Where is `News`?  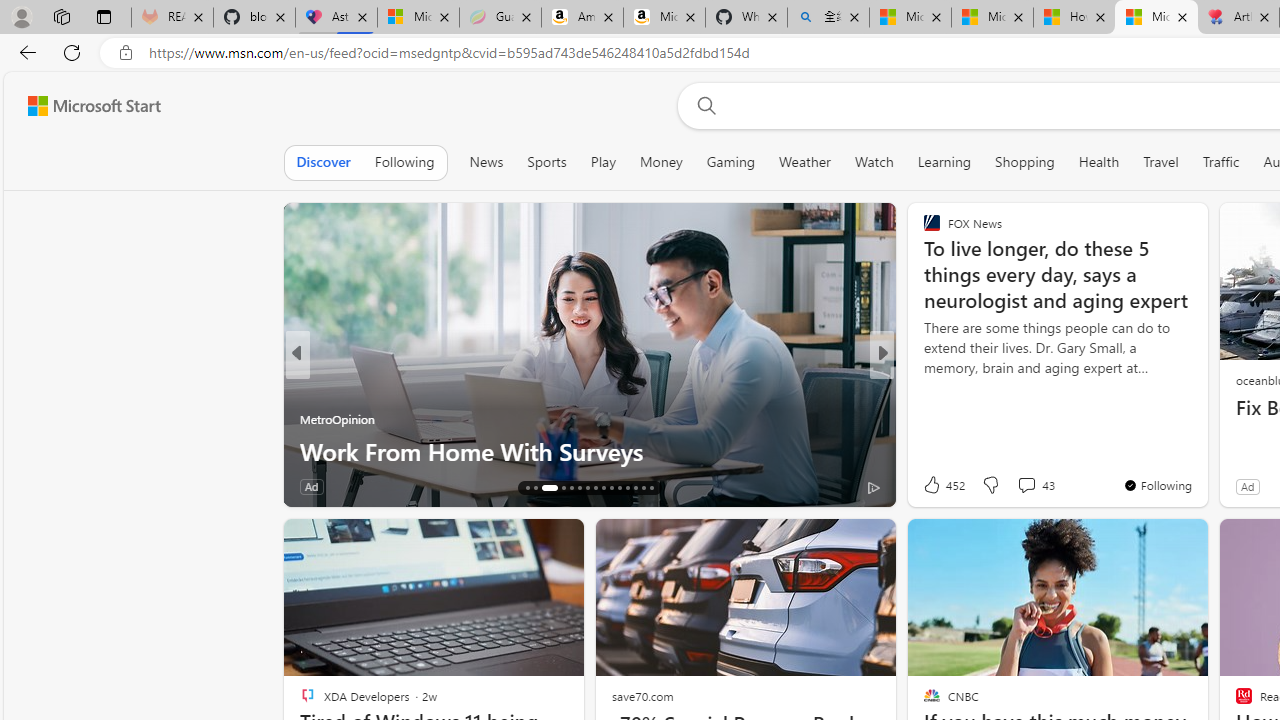
News is located at coordinates (486, 162).